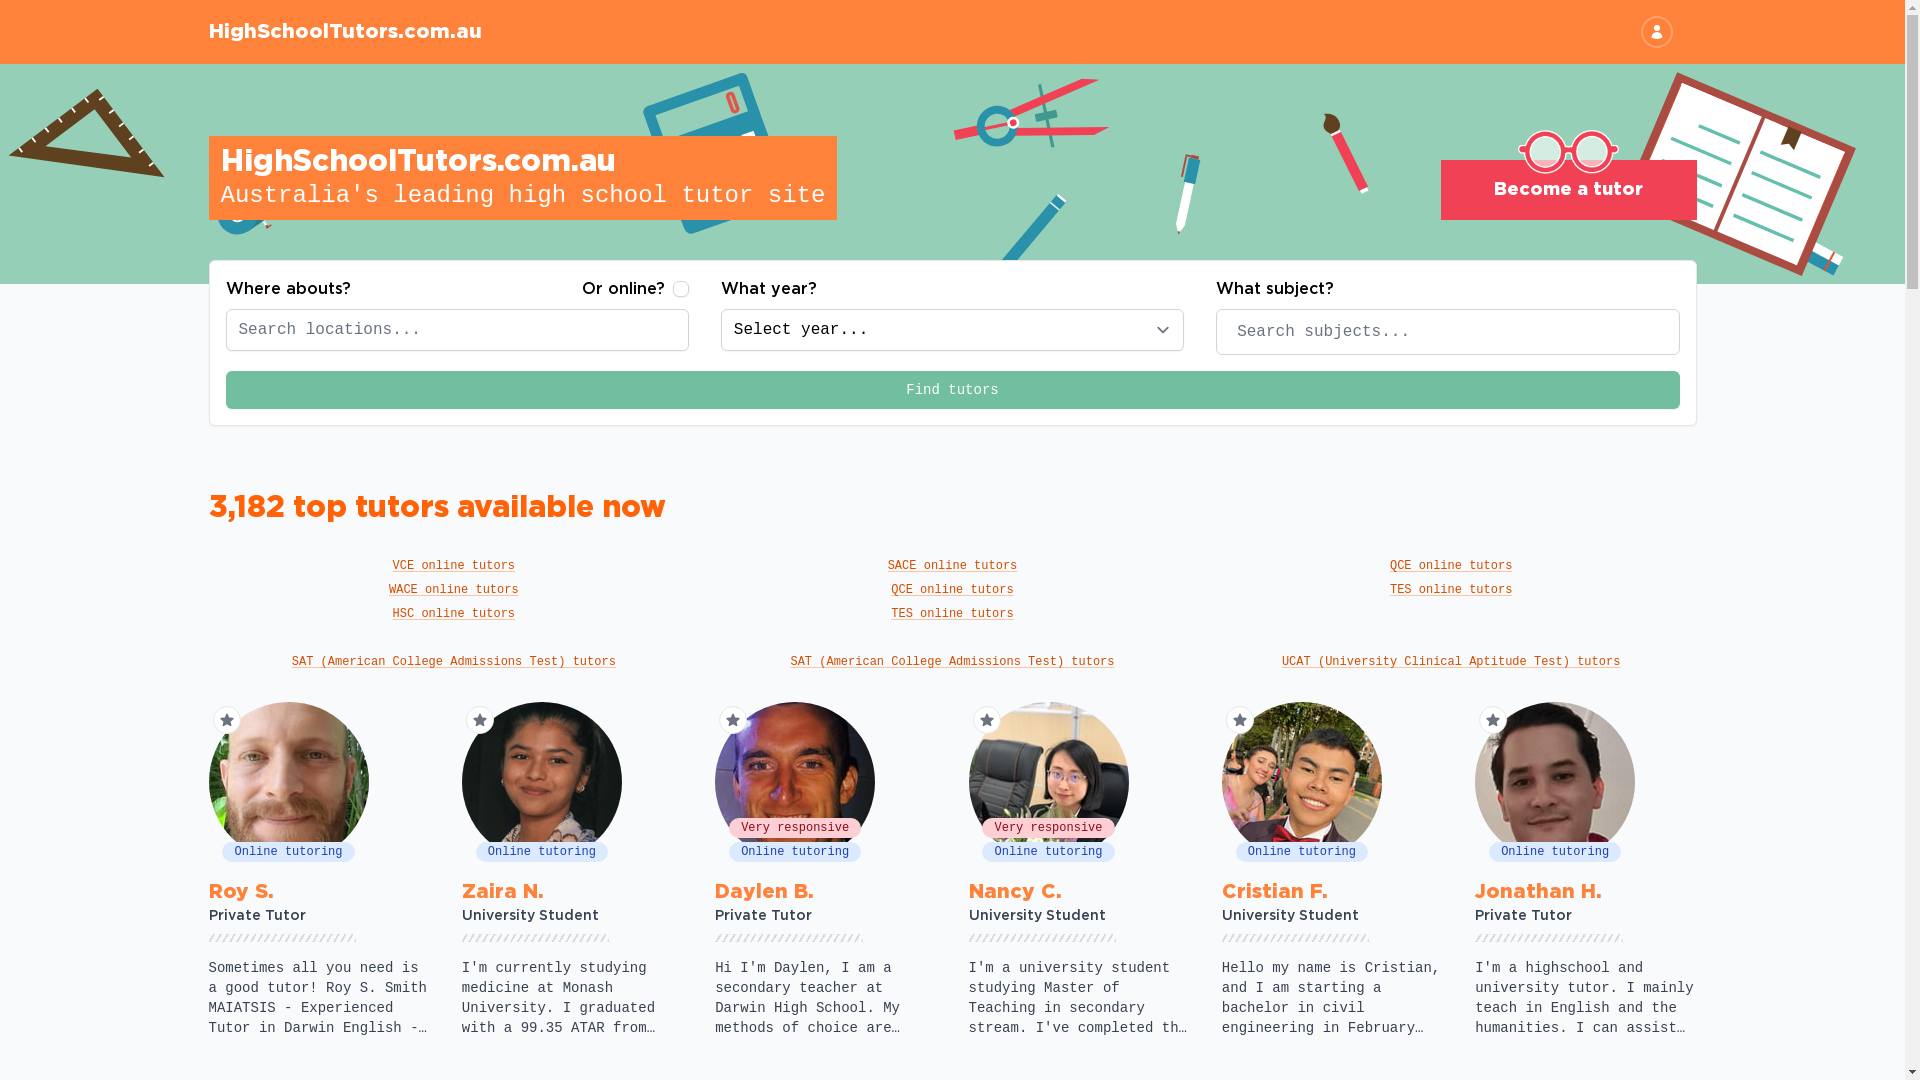 The width and height of the screenshot is (1920, 1080). What do you see at coordinates (1452, 662) in the screenshot?
I see `UCAT (University Clinical Aptitude Test) tutors` at bounding box center [1452, 662].